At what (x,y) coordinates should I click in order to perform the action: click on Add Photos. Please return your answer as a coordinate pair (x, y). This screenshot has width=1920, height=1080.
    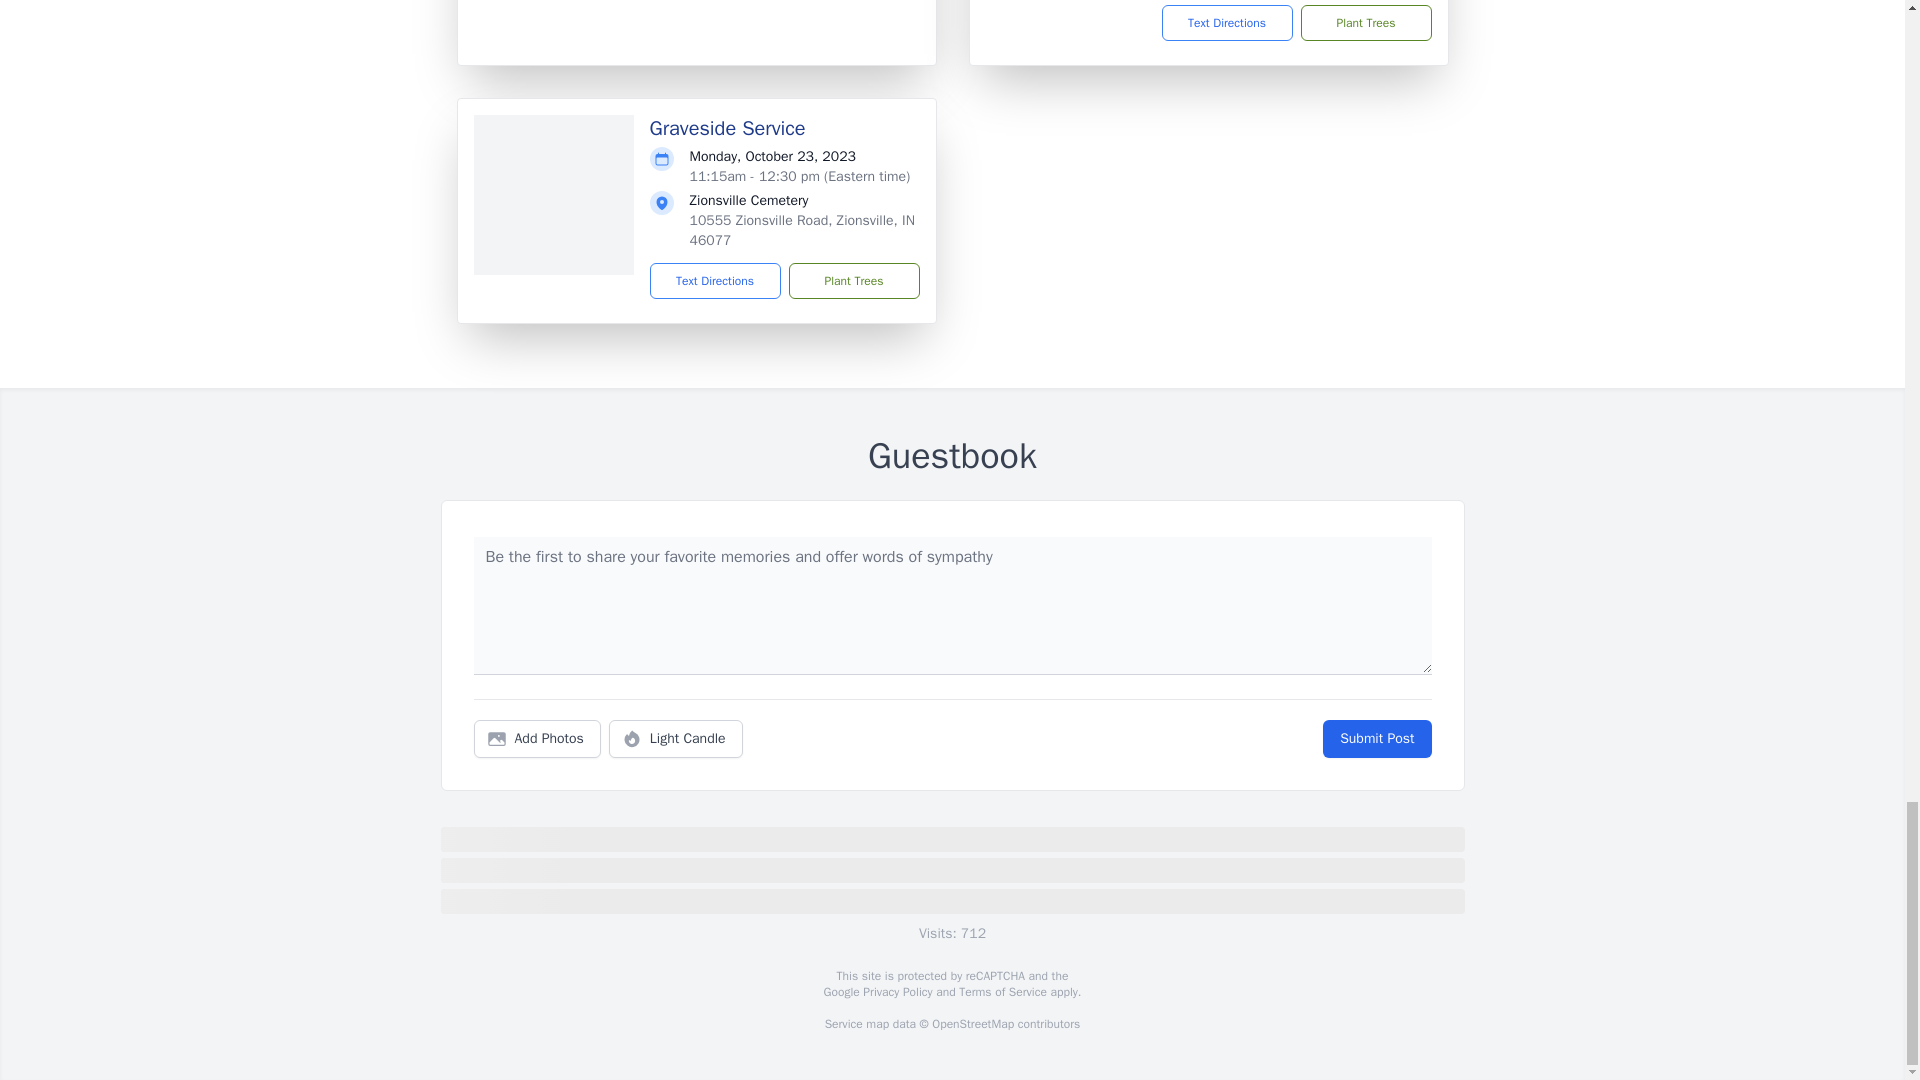
    Looking at the image, I should click on (537, 738).